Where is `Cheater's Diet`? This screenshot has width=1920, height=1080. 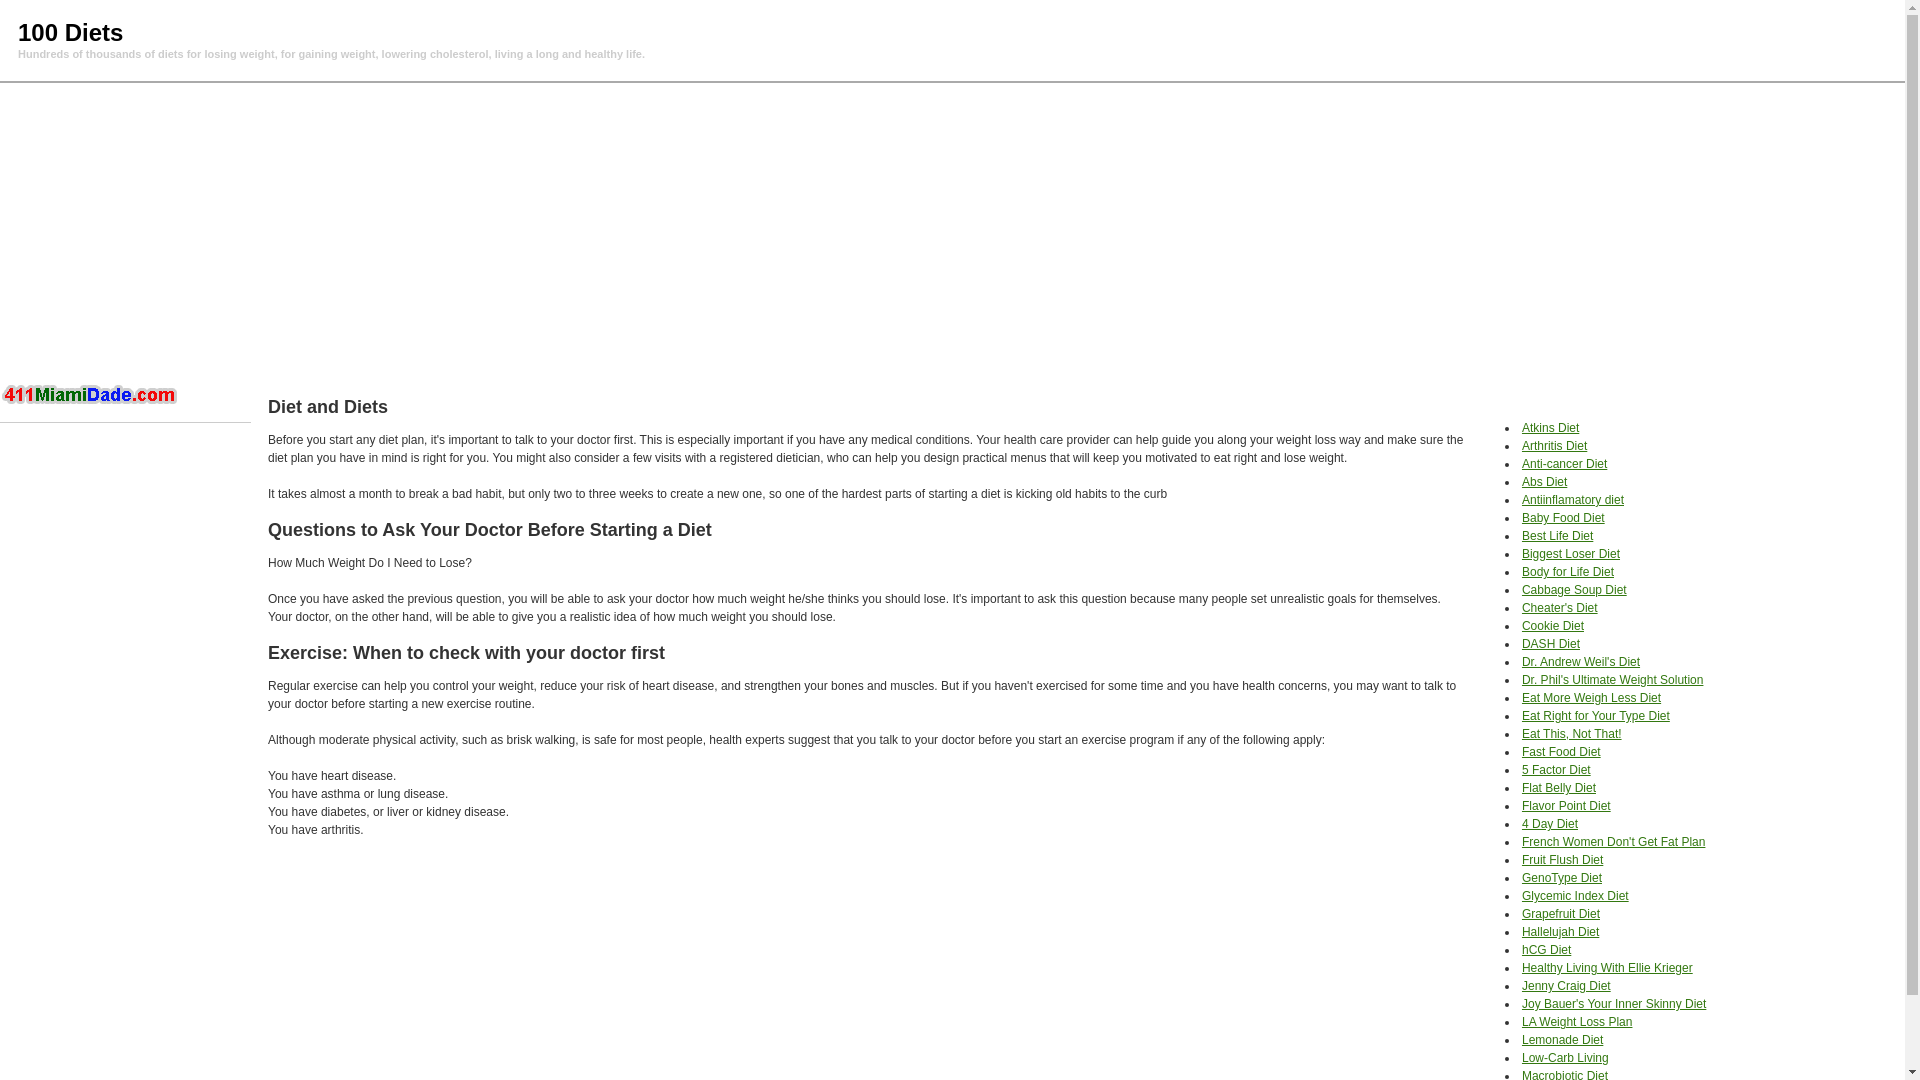
Cheater's Diet is located at coordinates (1560, 608).